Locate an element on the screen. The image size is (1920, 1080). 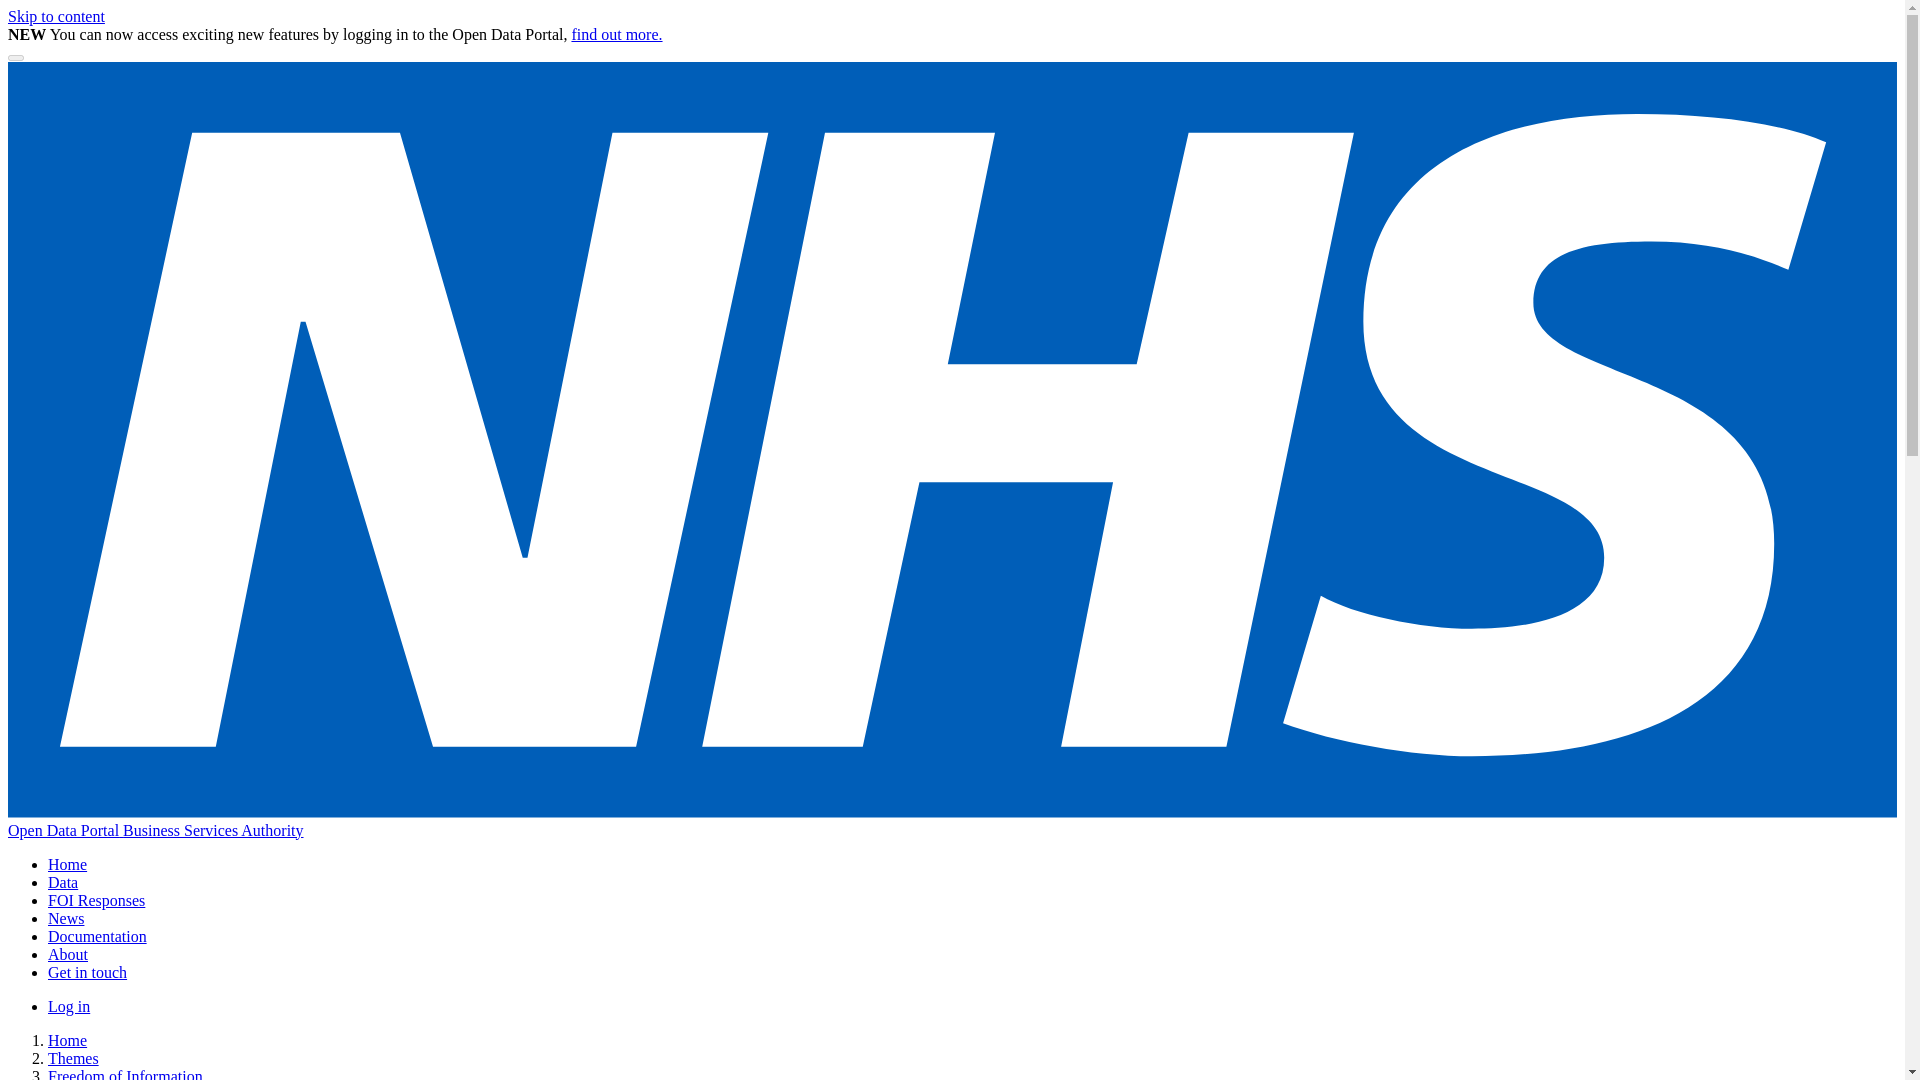
Go to Documentation is located at coordinates (98, 936).